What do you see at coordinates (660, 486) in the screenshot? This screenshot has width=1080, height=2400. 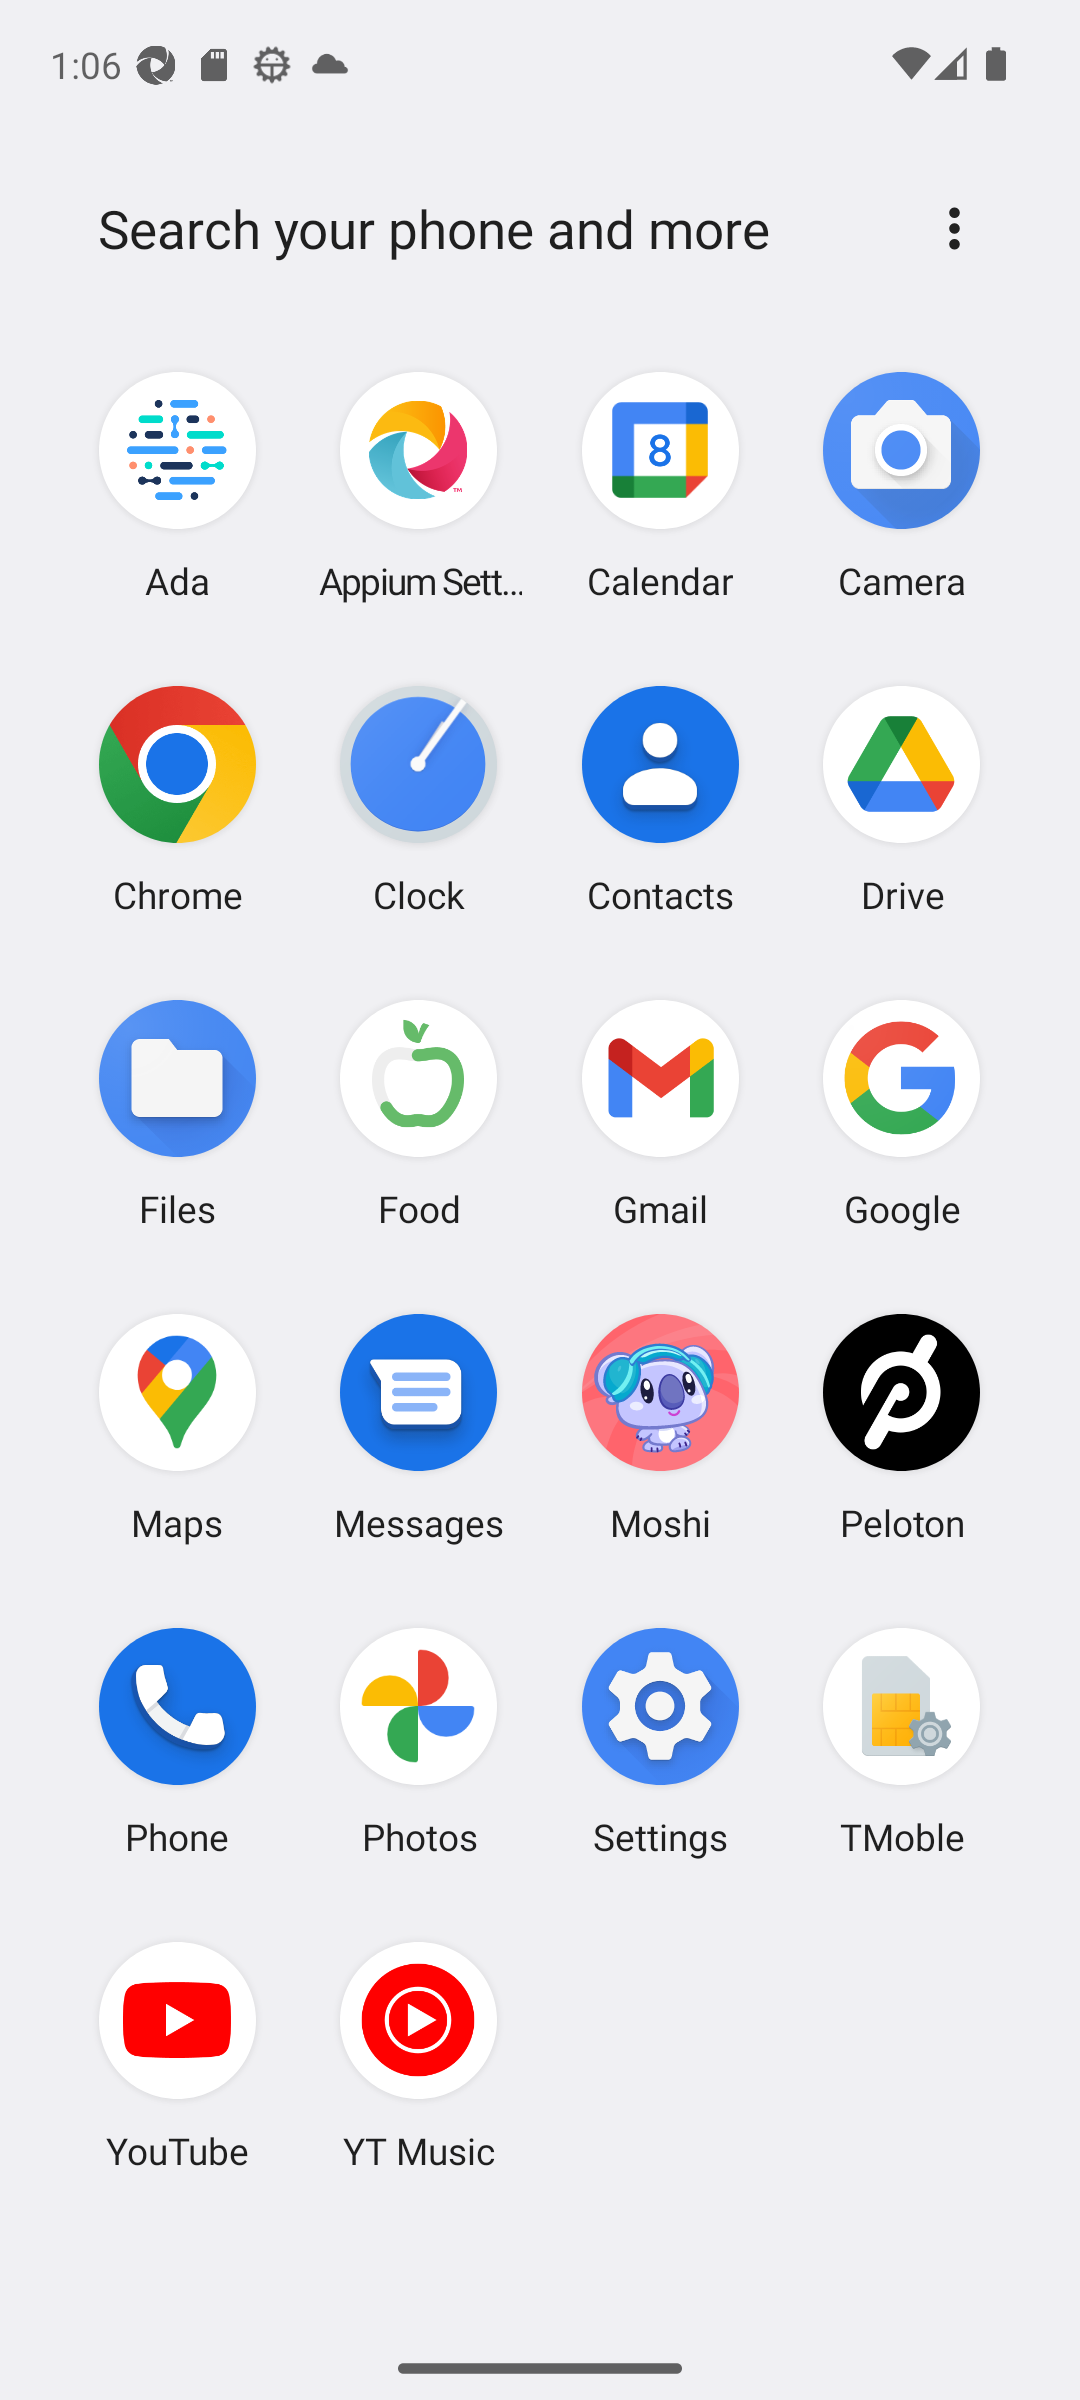 I see `Calendar` at bounding box center [660, 486].